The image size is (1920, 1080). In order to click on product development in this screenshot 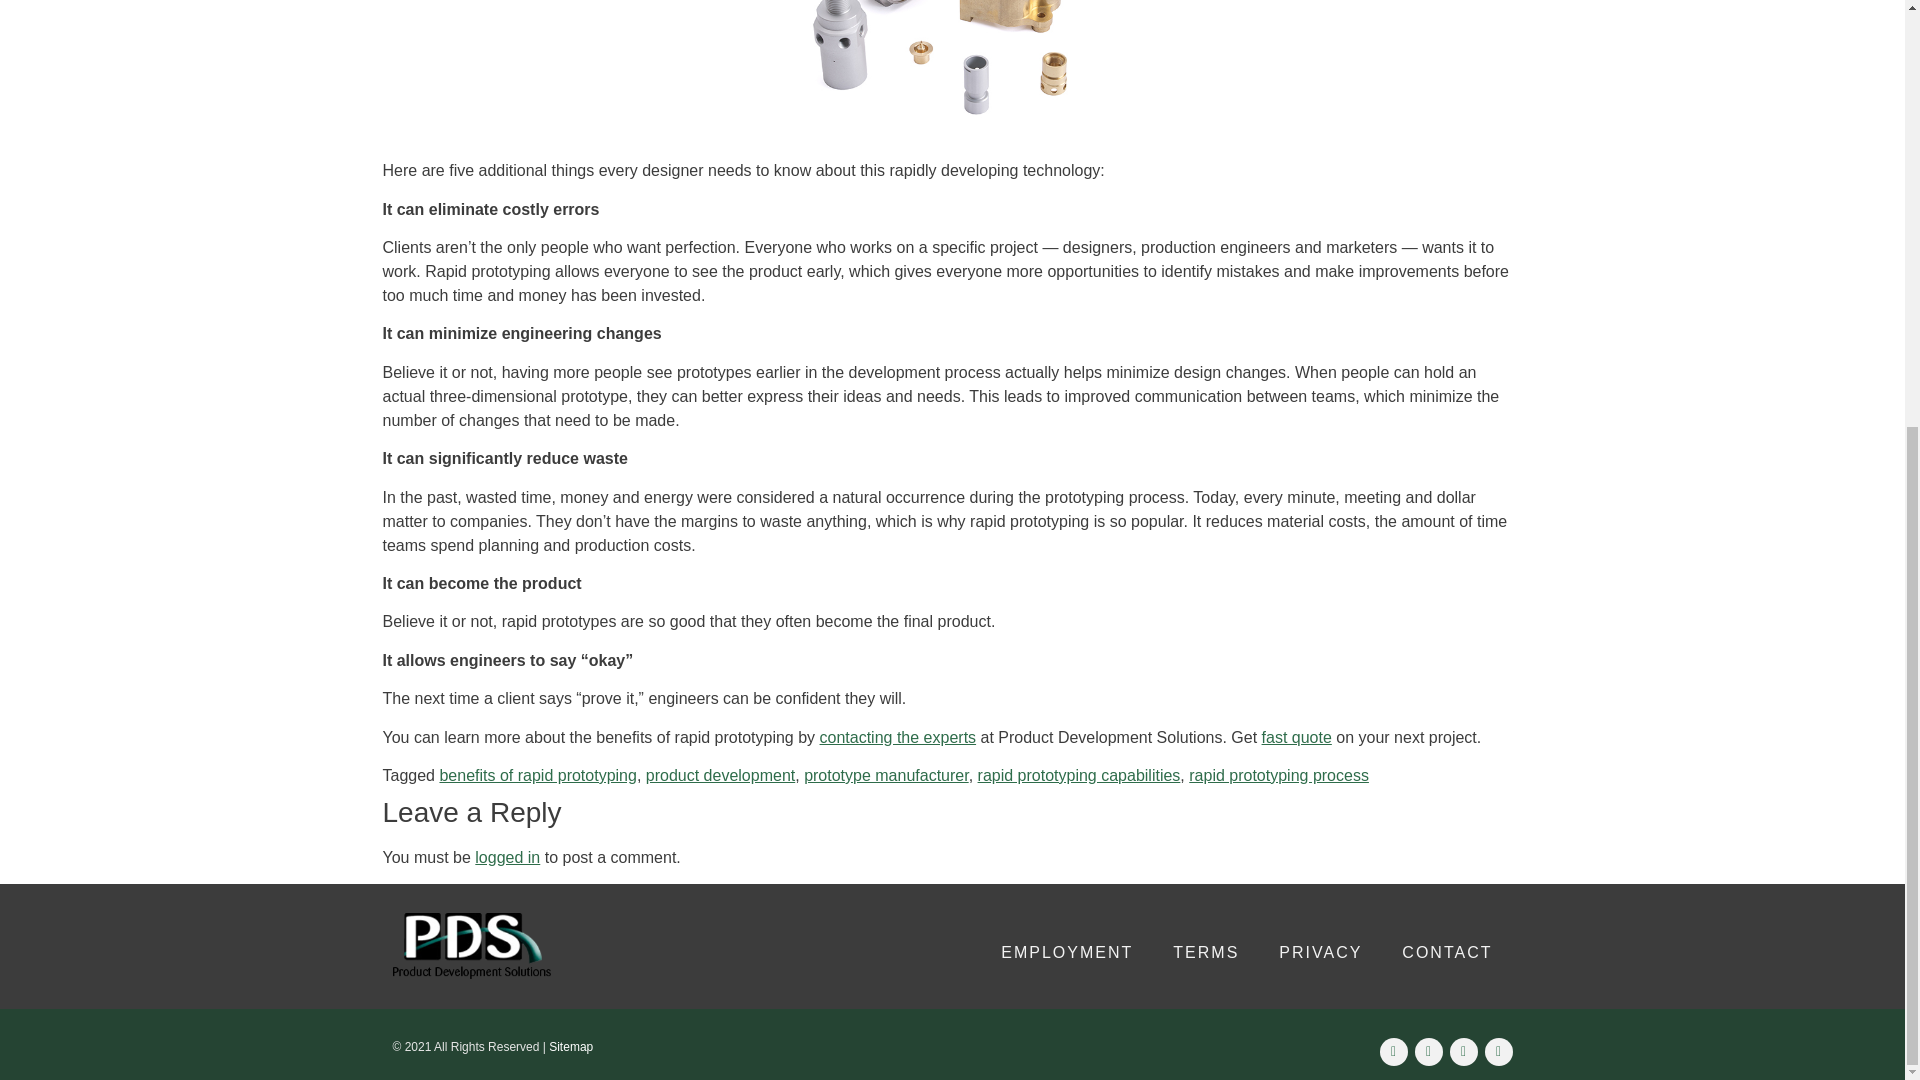, I will do `click(720, 775)`.